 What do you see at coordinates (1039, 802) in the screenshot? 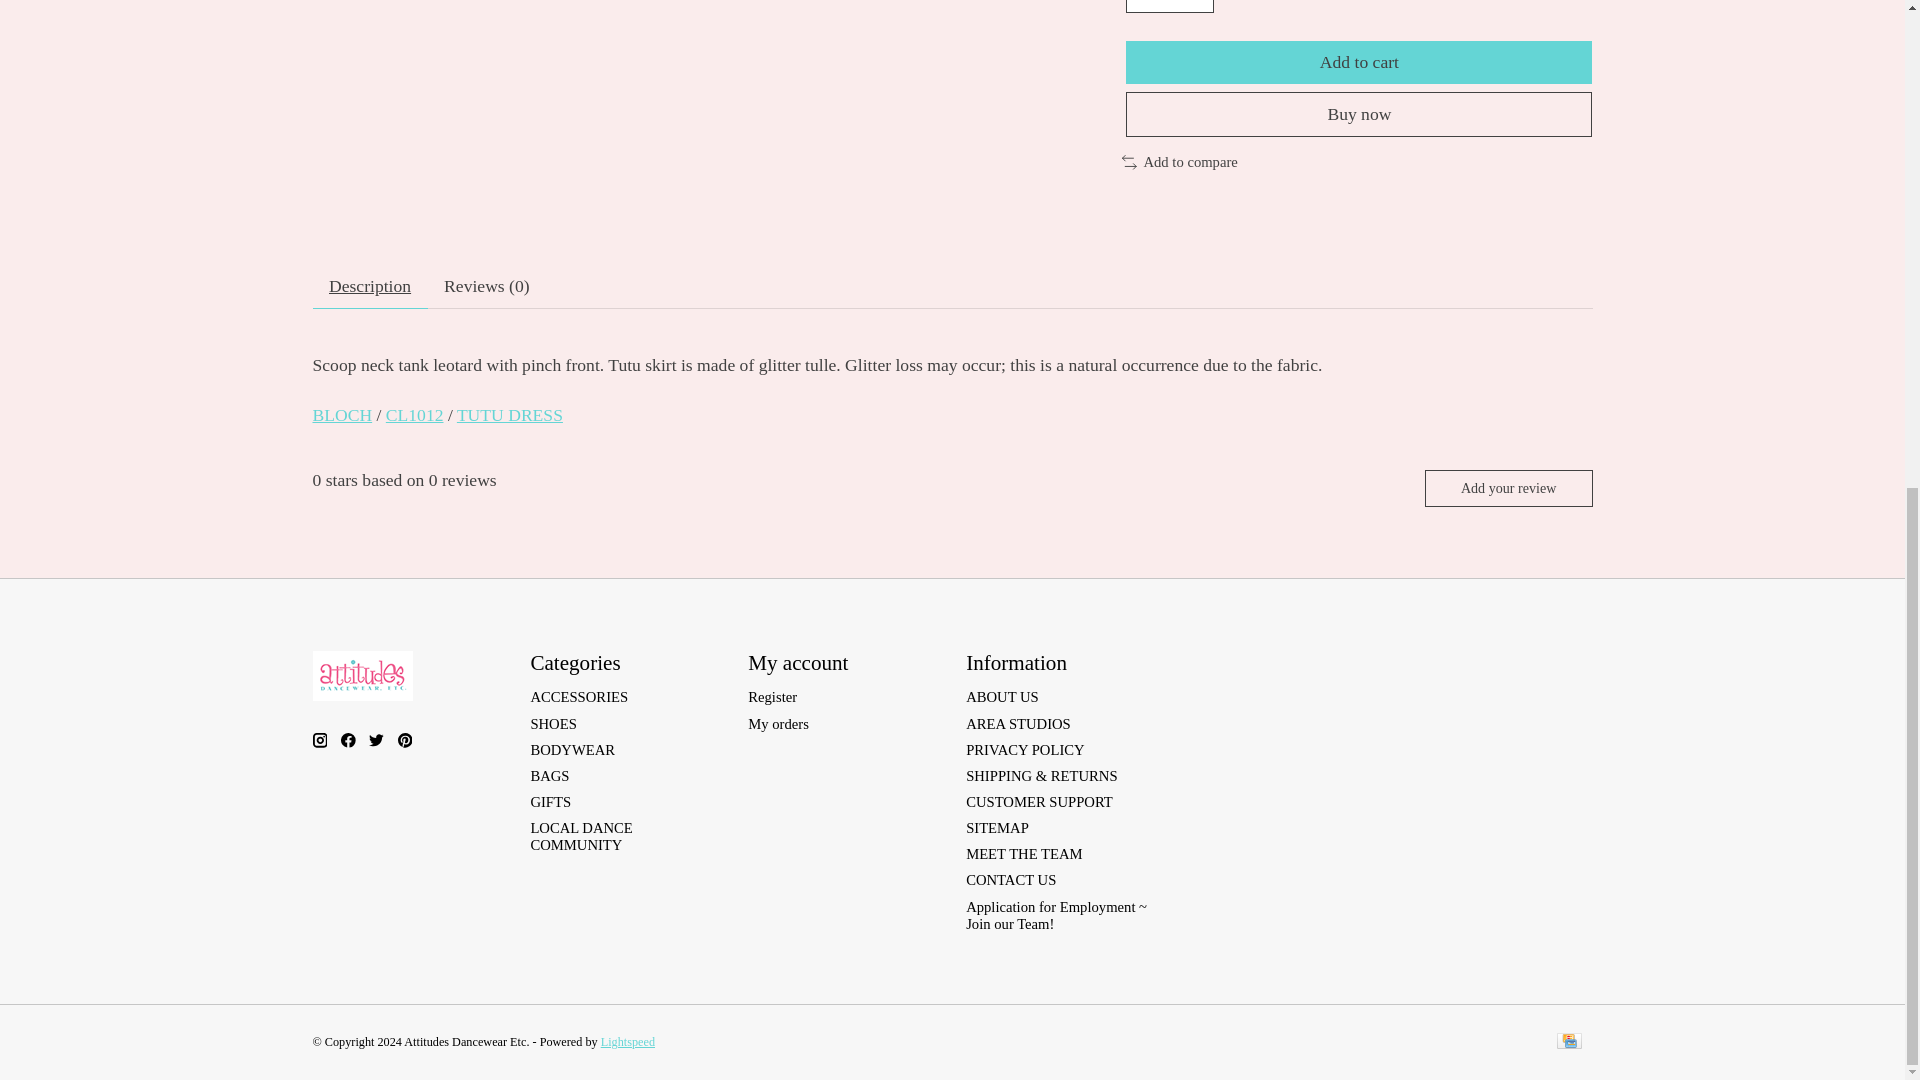
I see `CUSTOMER SUPPORT` at bounding box center [1039, 802].